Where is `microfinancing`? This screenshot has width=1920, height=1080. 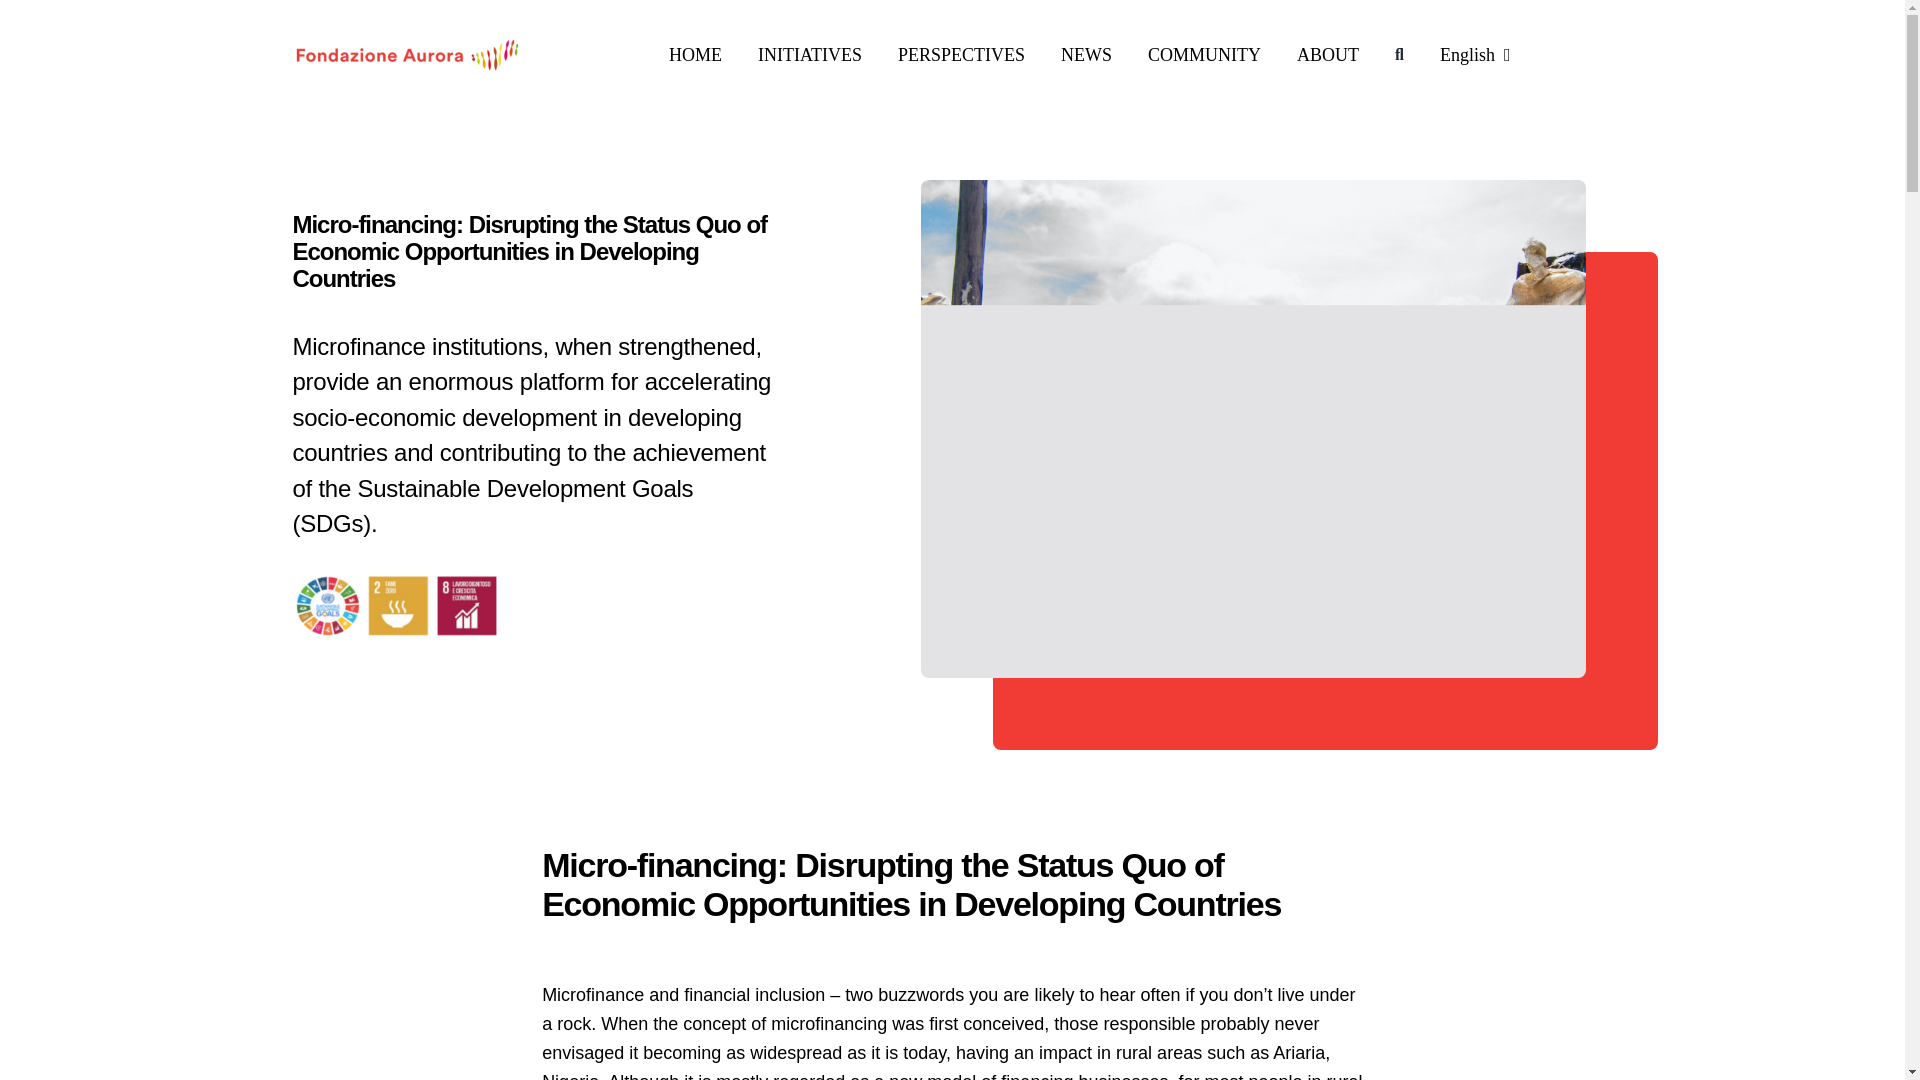 microfinancing is located at coordinates (533, 606).